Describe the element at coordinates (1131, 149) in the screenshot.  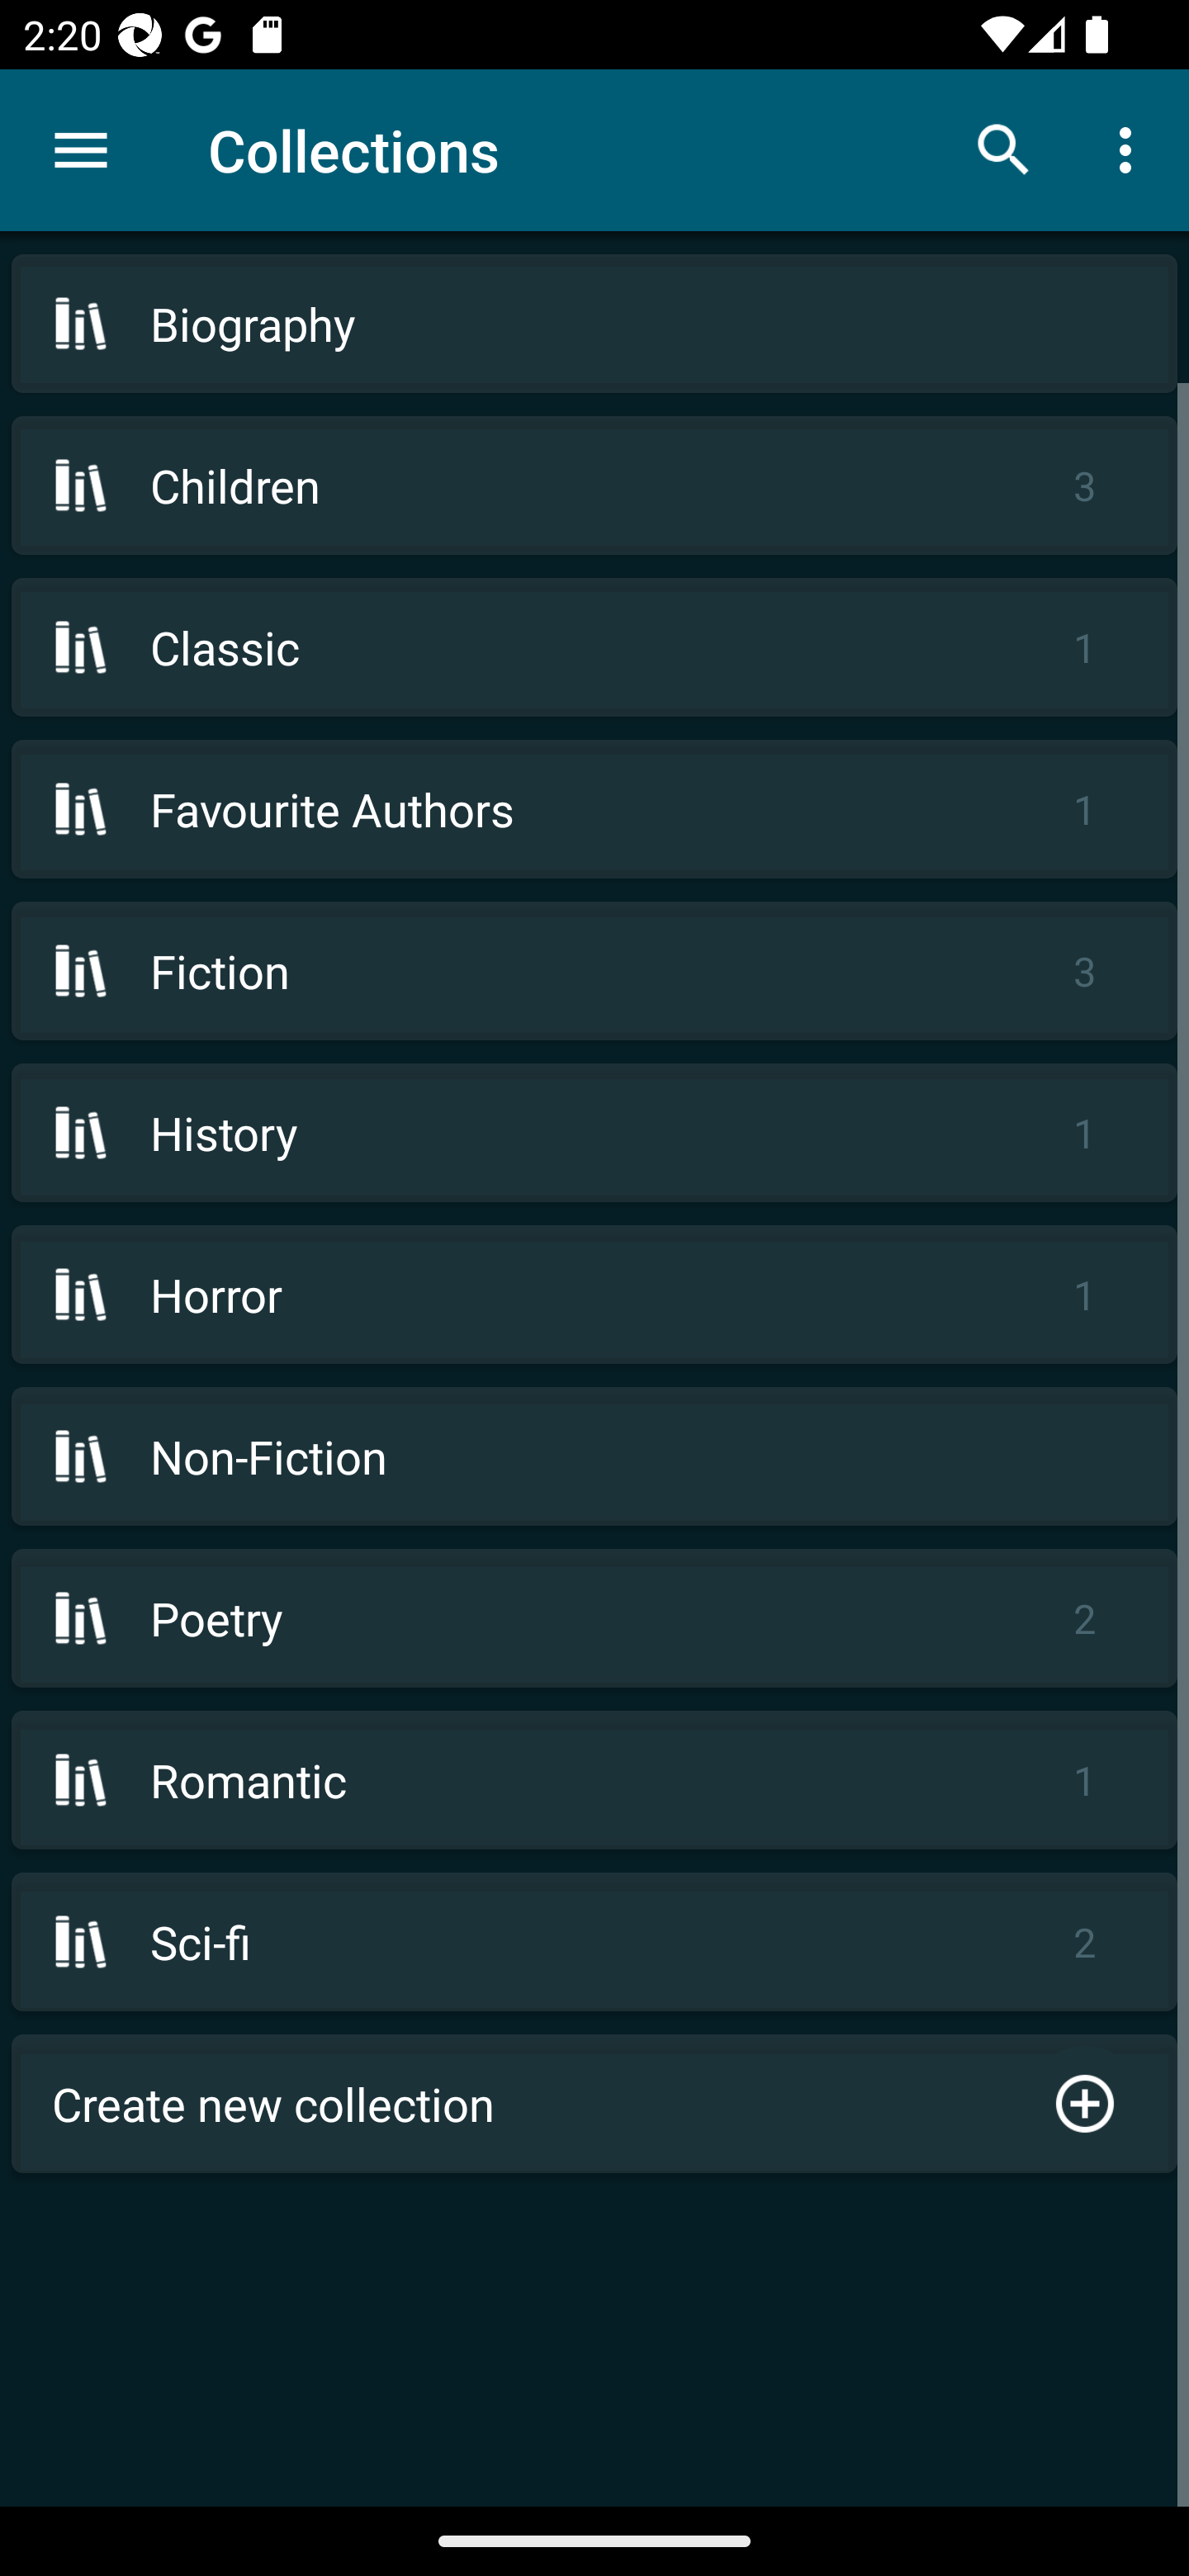
I see `More options` at that location.